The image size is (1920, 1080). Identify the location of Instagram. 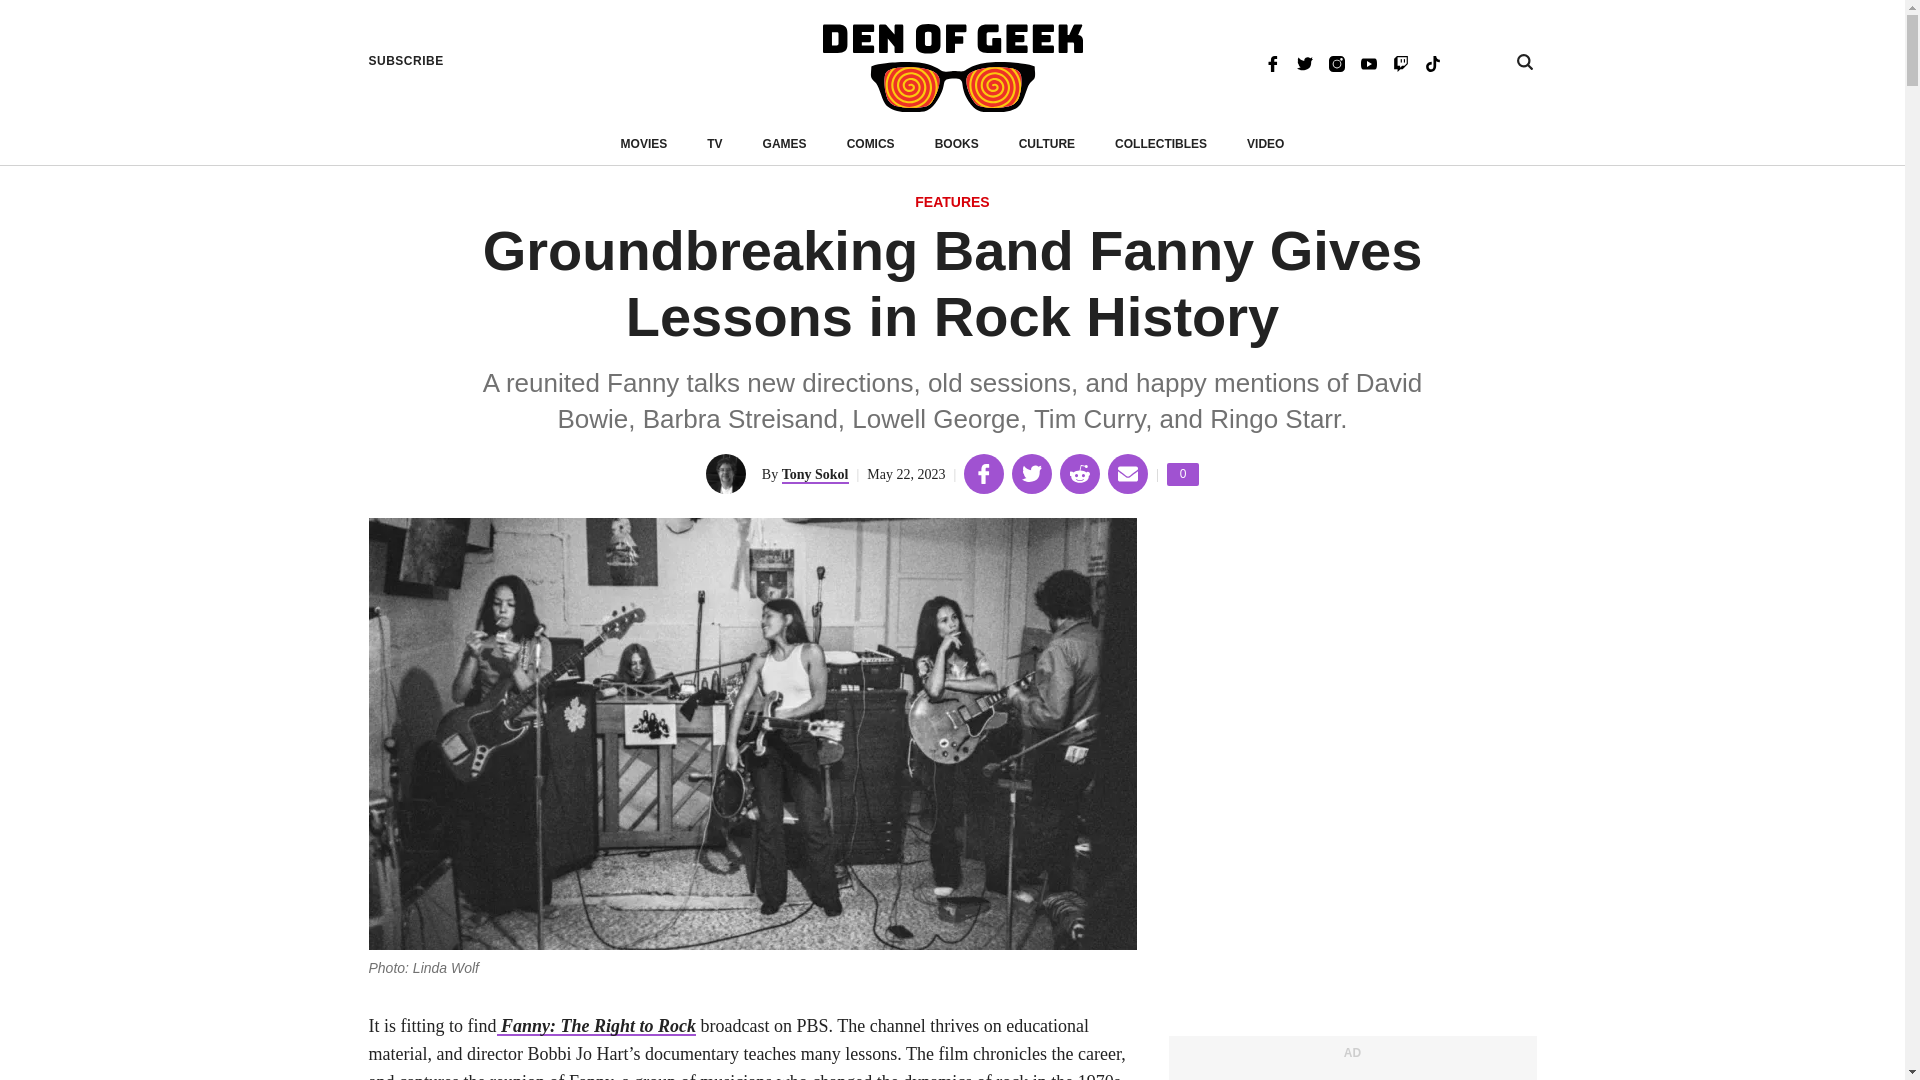
(870, 144).